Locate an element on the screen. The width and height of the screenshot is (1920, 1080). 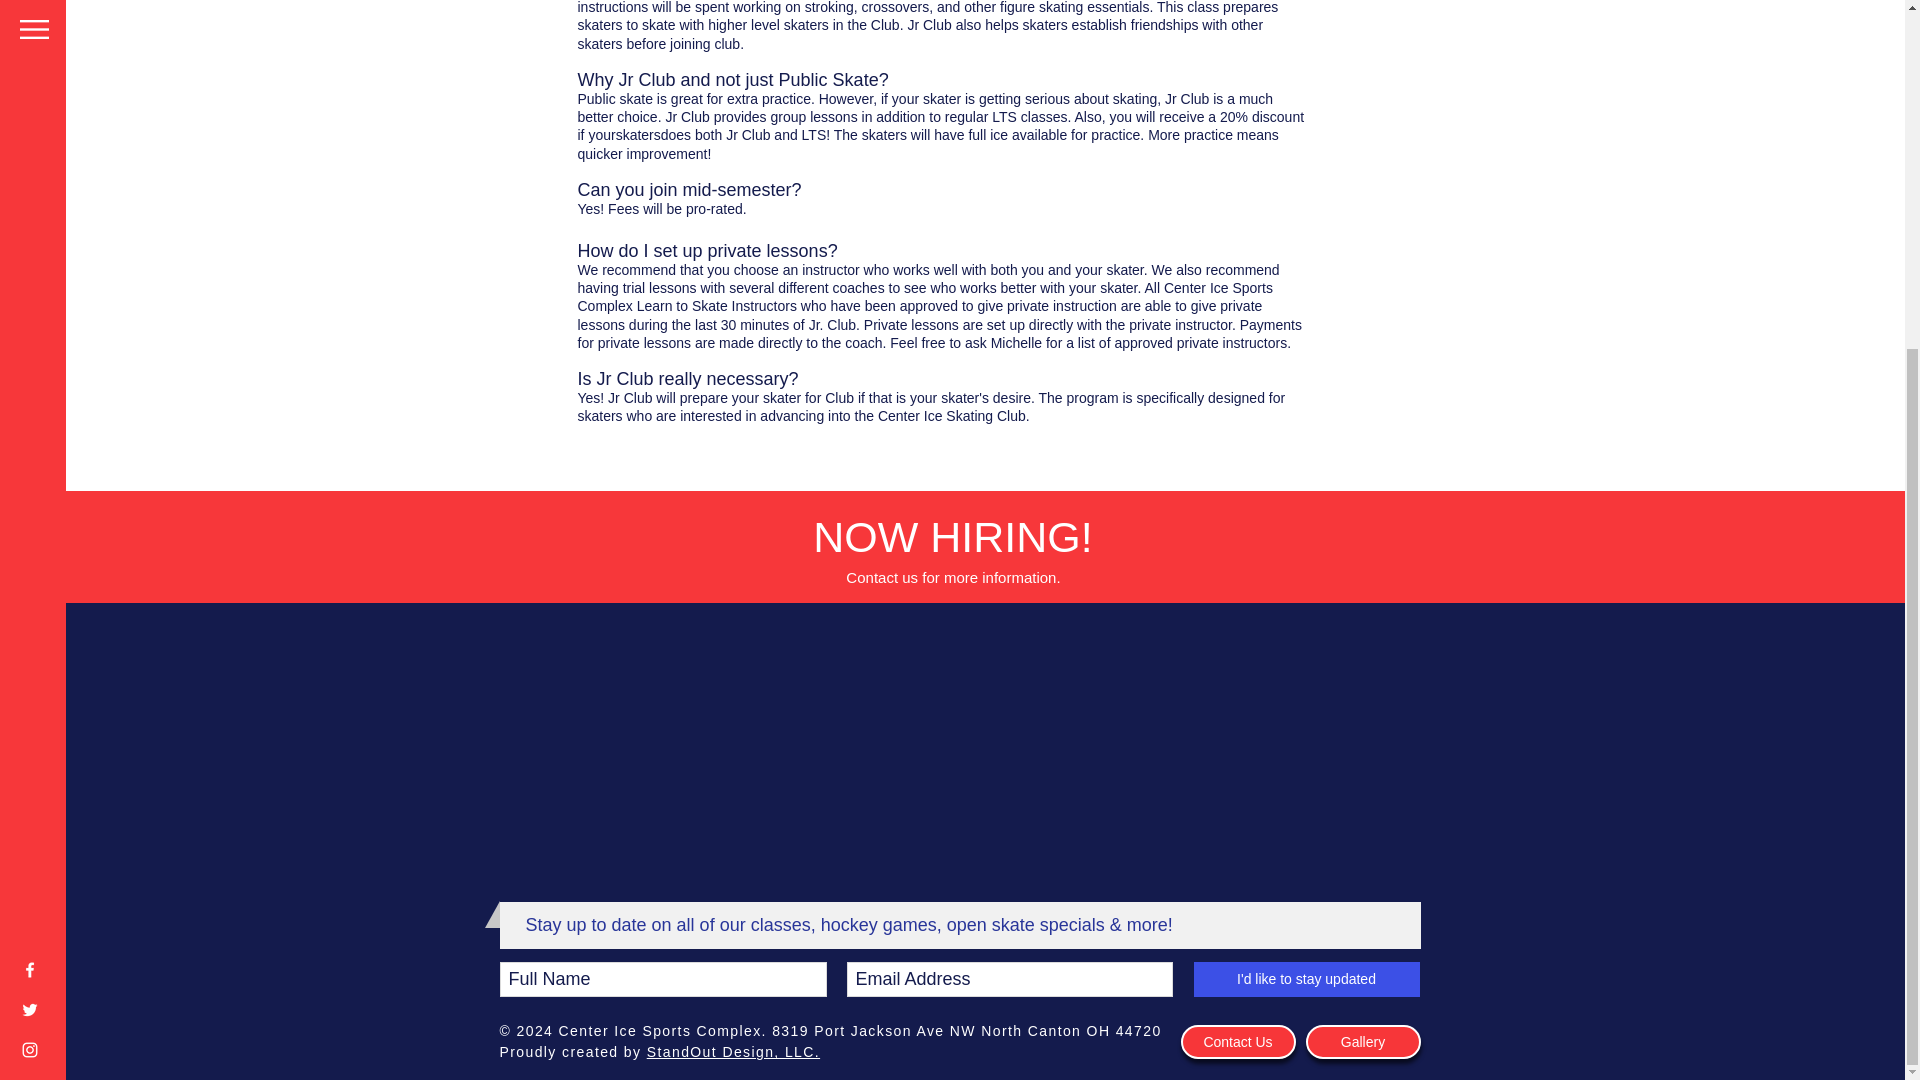
I'd like to stay updated is located at coordinates (1307, 979).